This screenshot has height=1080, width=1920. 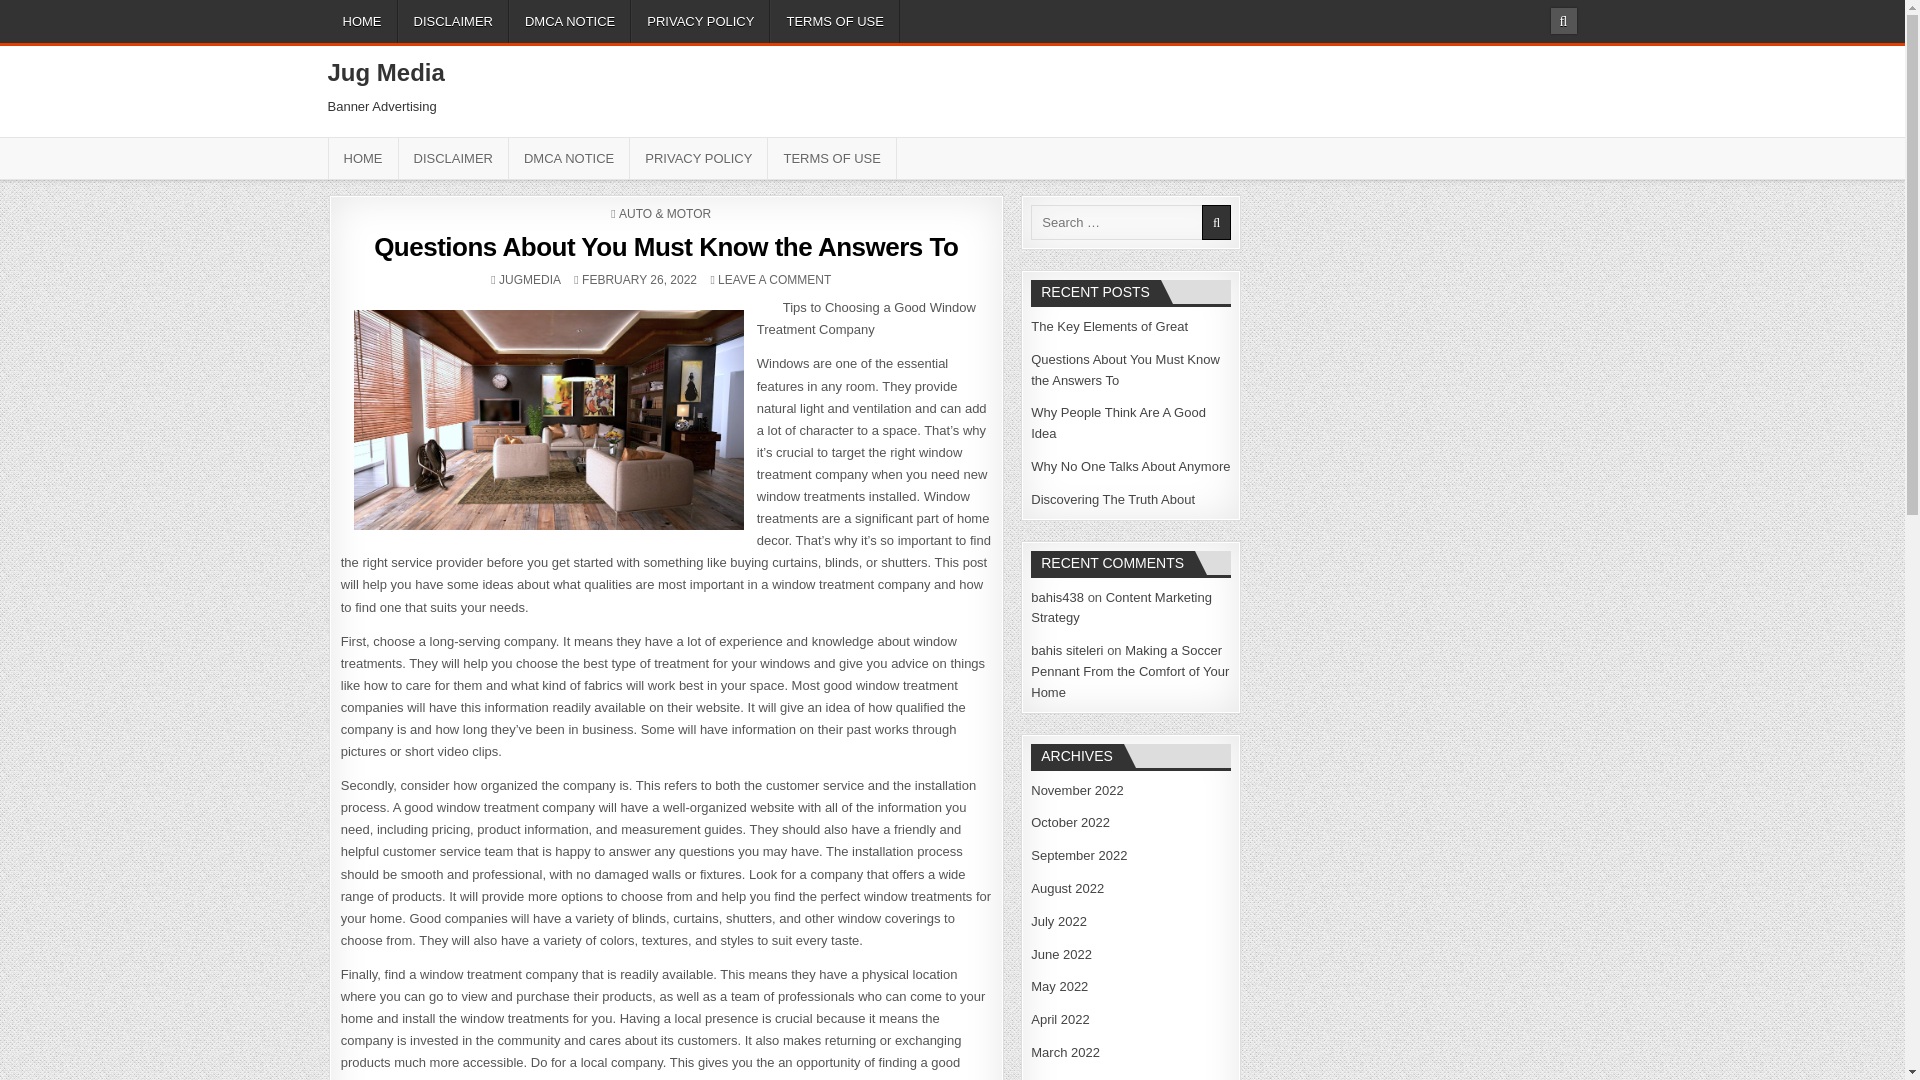 I want to click on October 2022, so click(x=1070, y=822).